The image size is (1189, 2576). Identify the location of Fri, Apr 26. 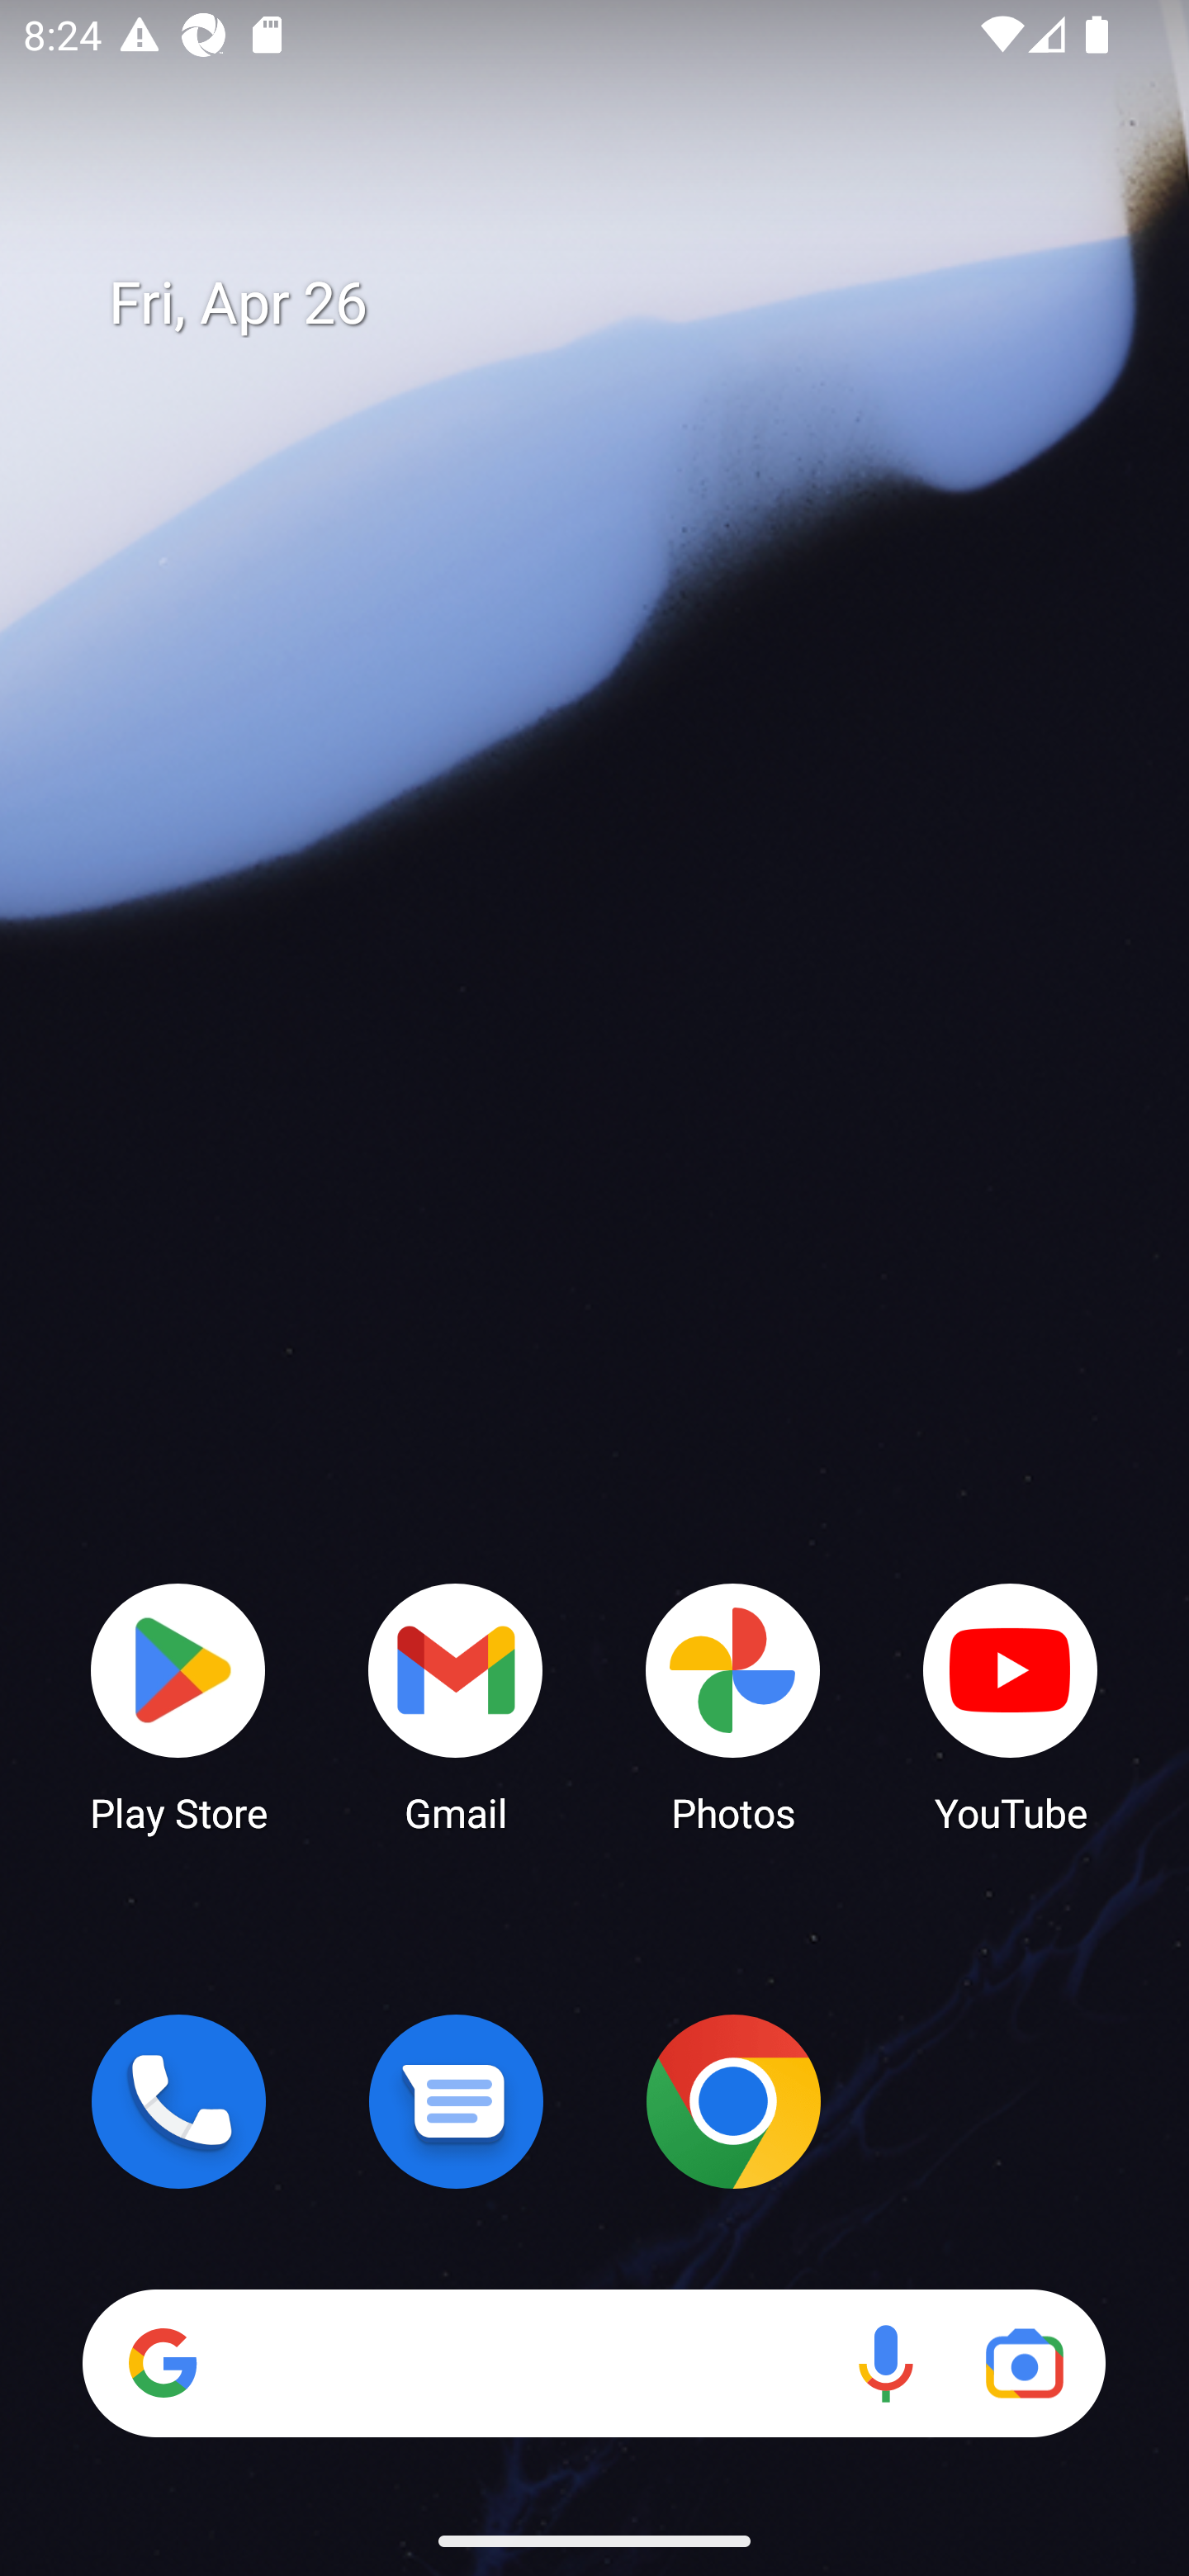
(618, 304).